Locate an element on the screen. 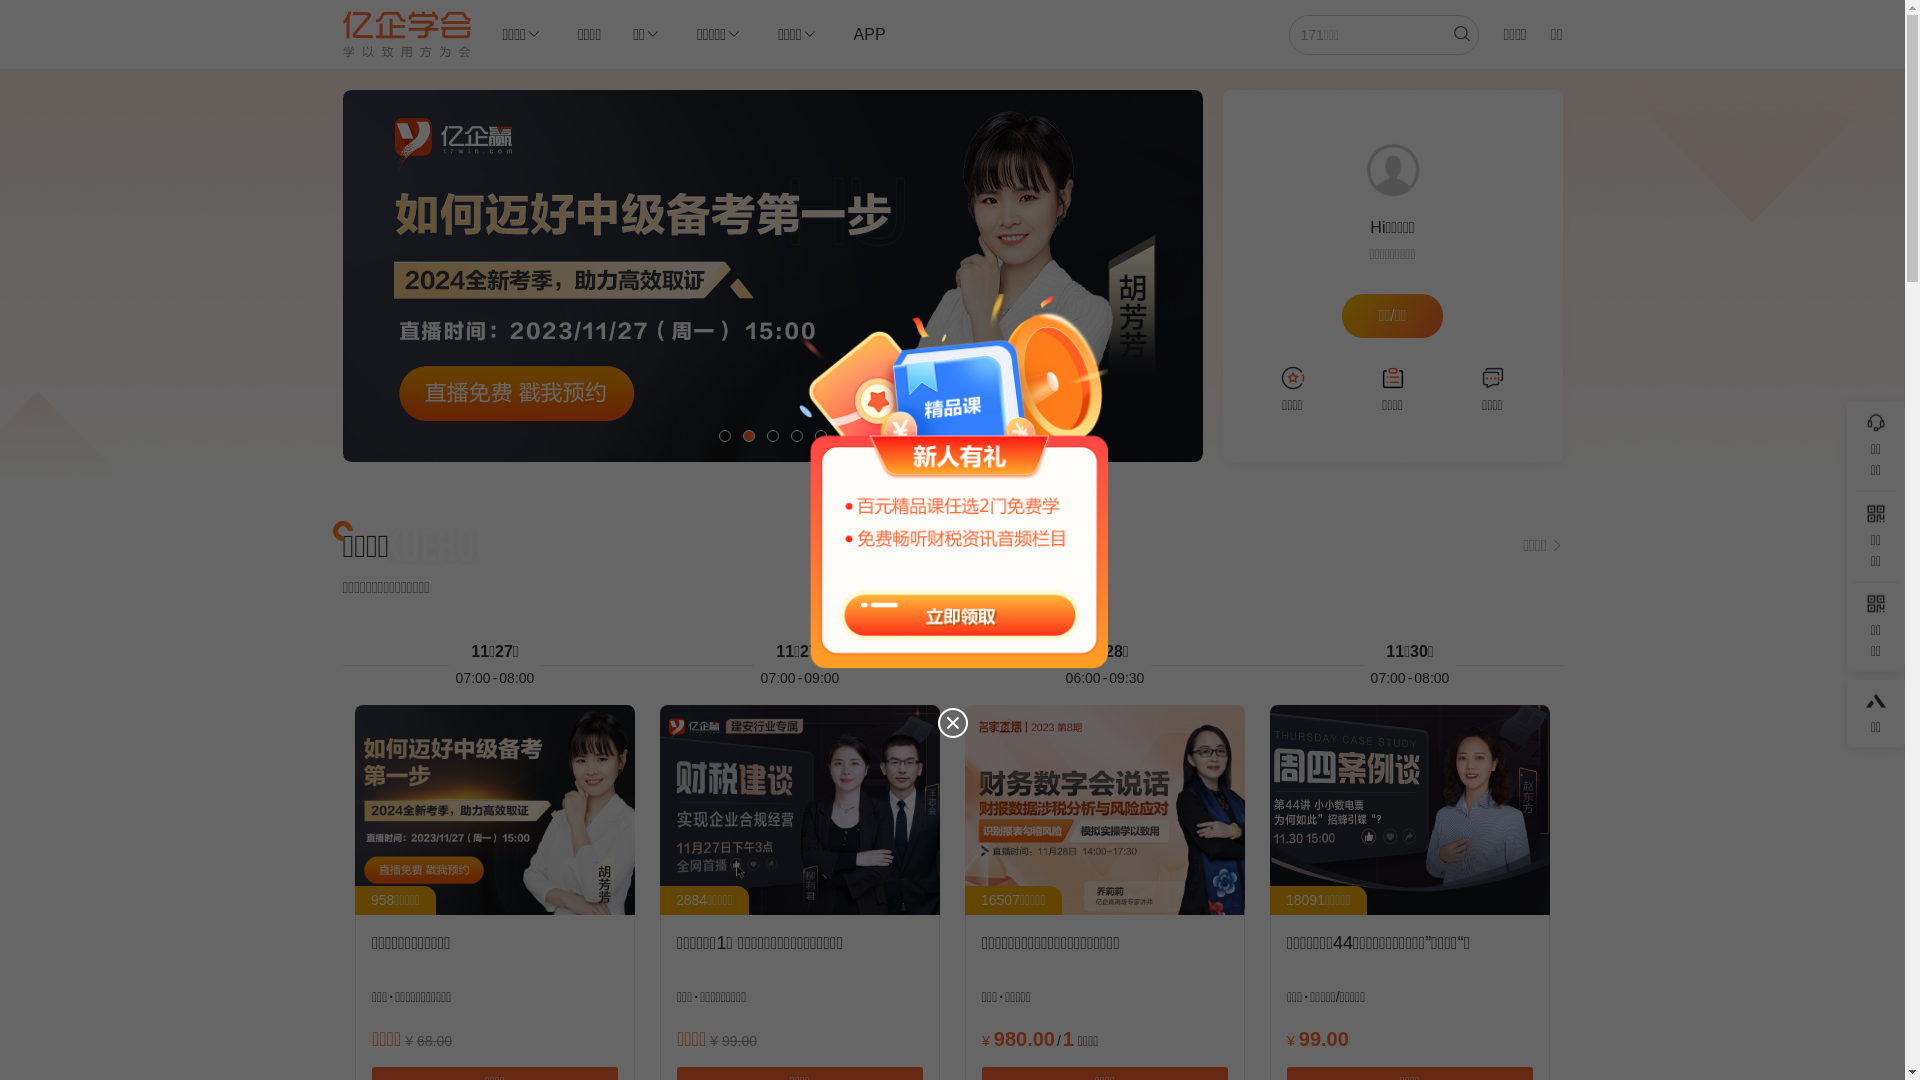  3 is located at coordinates (772, 436).